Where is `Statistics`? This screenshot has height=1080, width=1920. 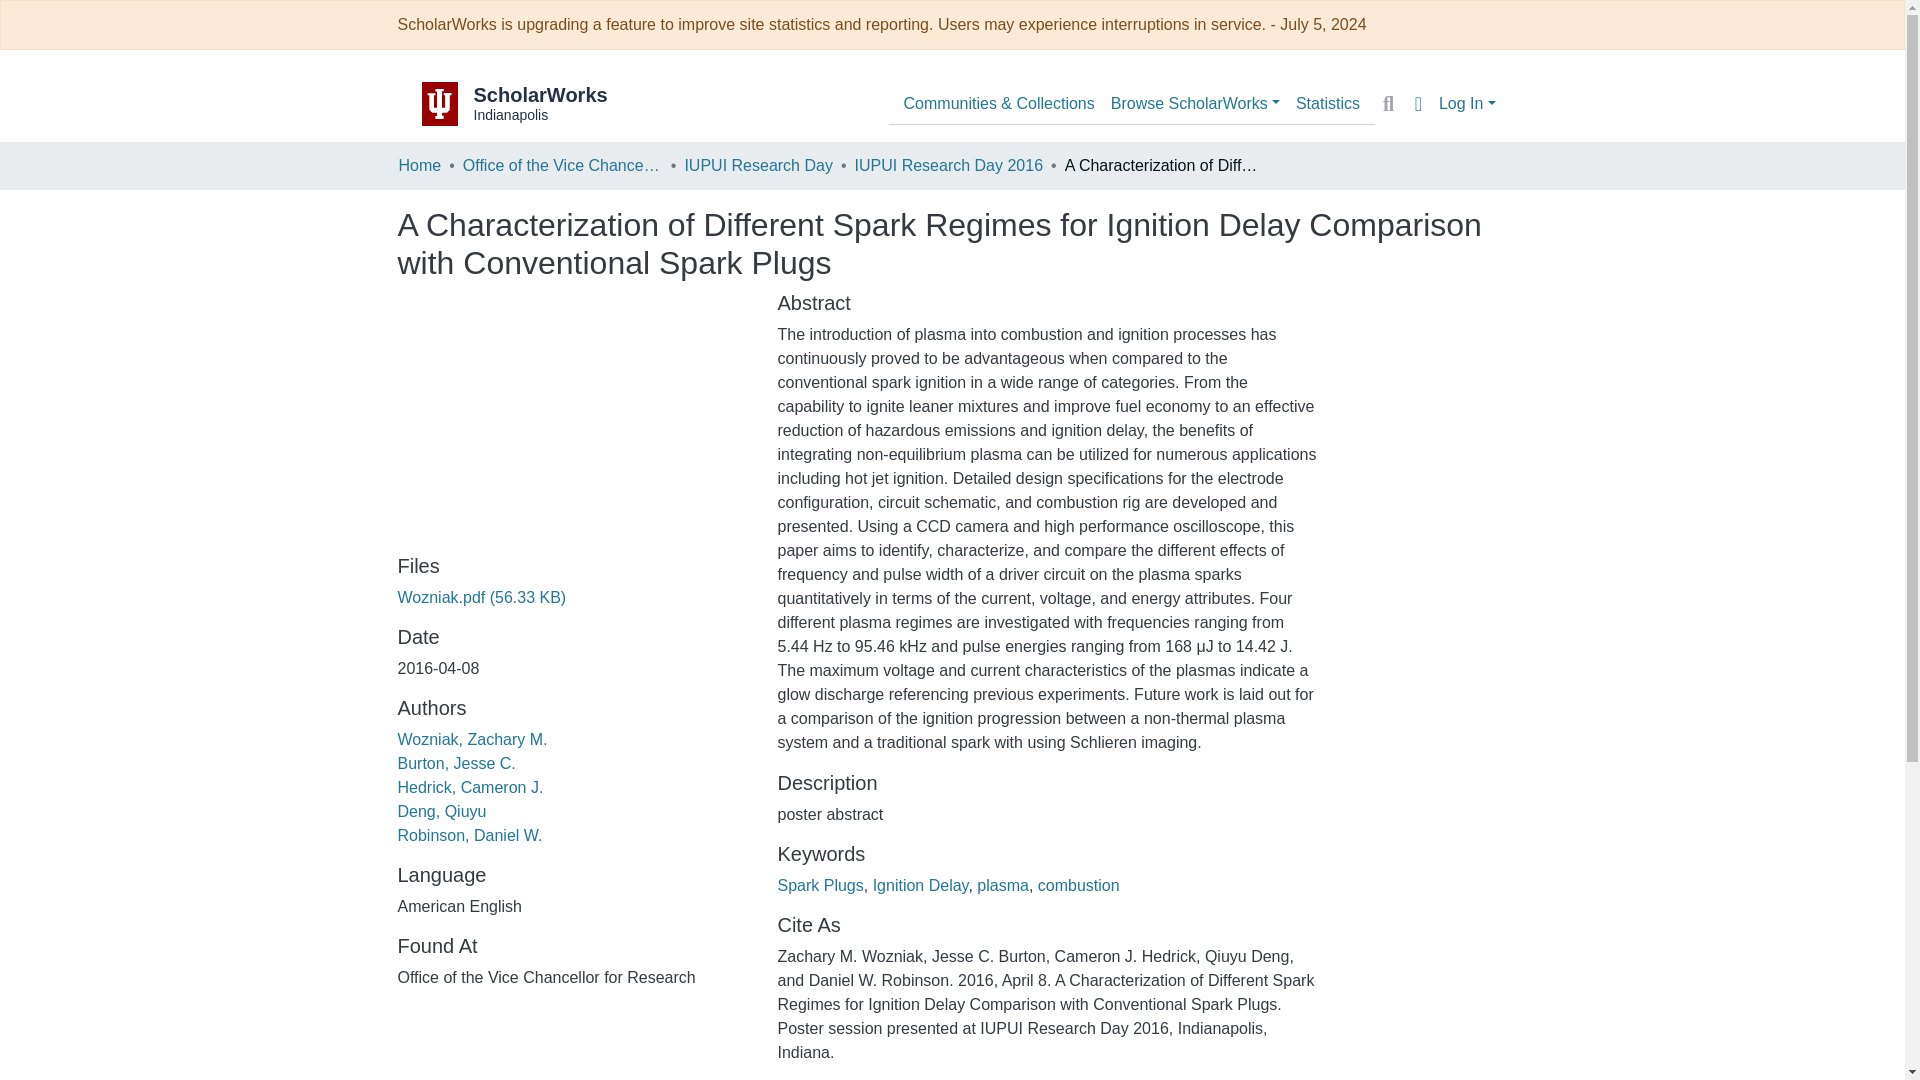
Statistics is located at coordinates (1328, 104).